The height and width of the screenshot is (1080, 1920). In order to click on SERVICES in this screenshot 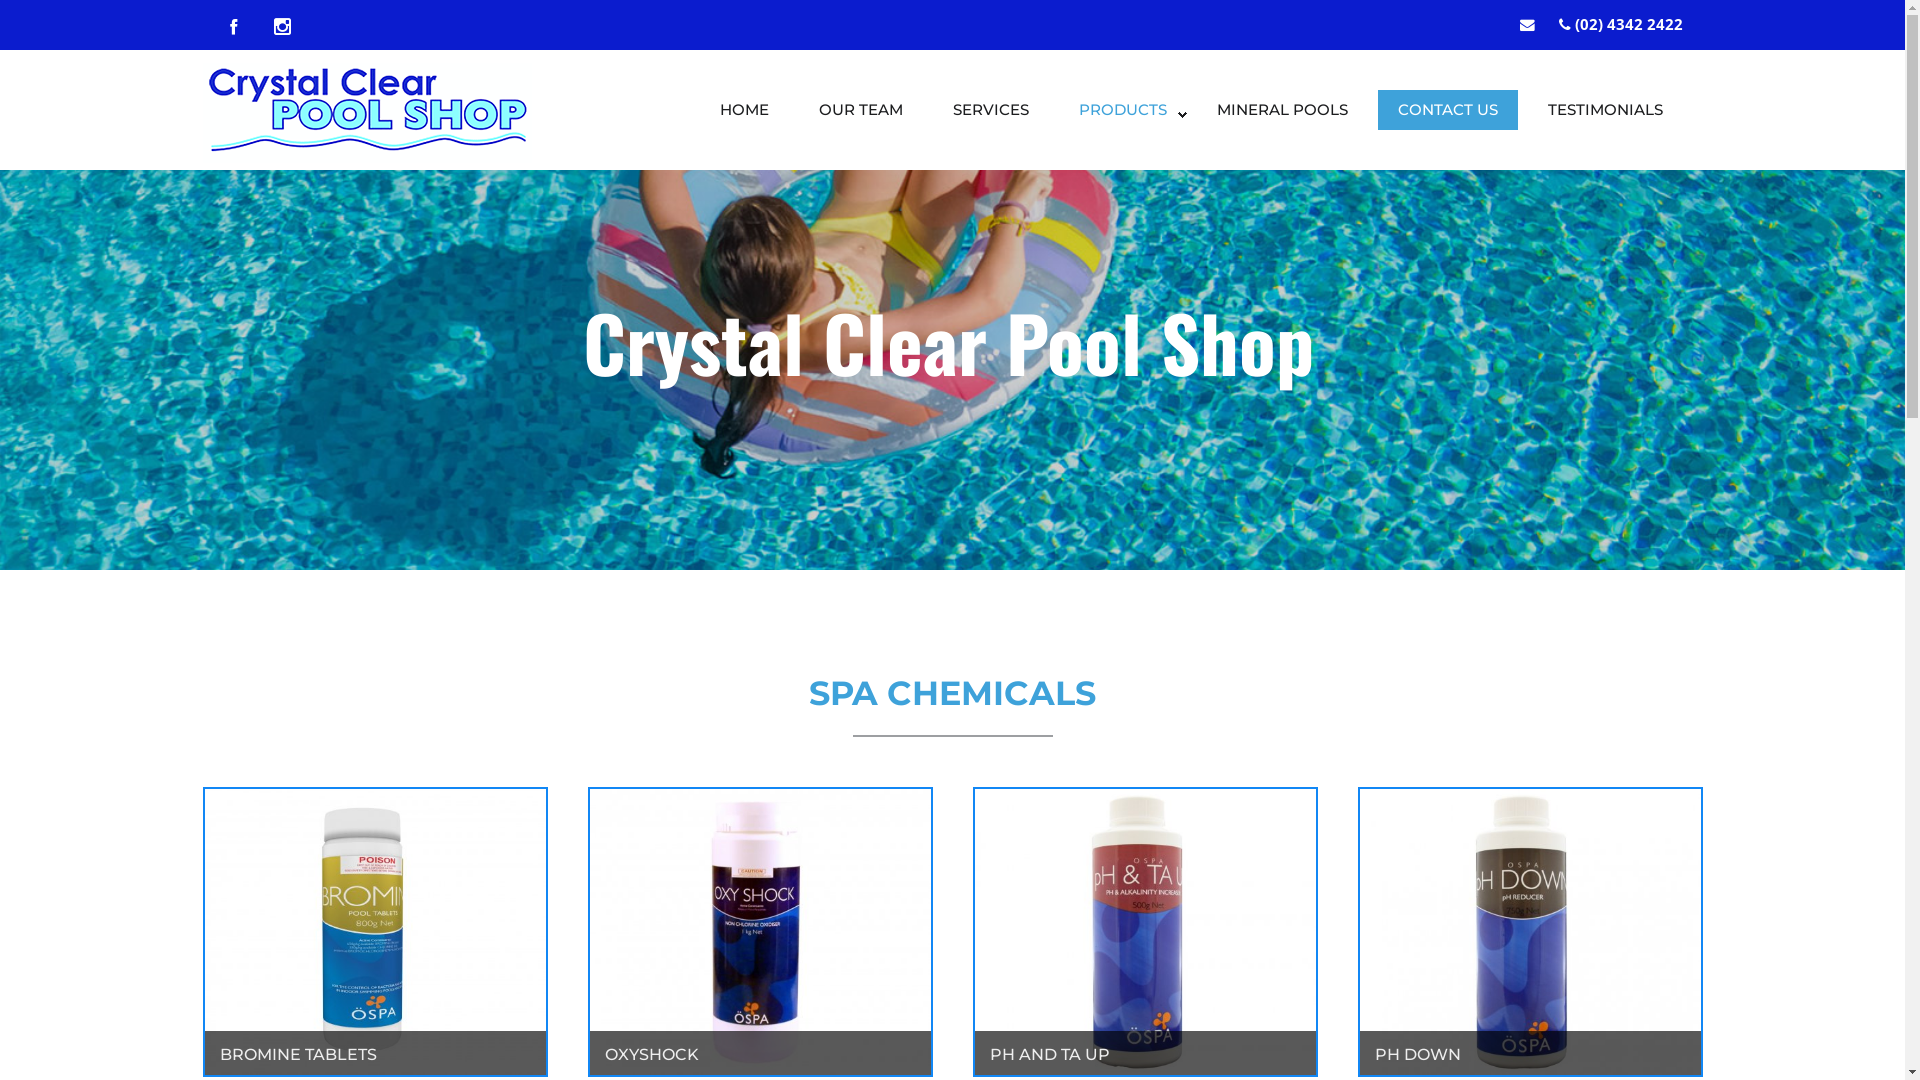, I will do `click(990, 115)`.